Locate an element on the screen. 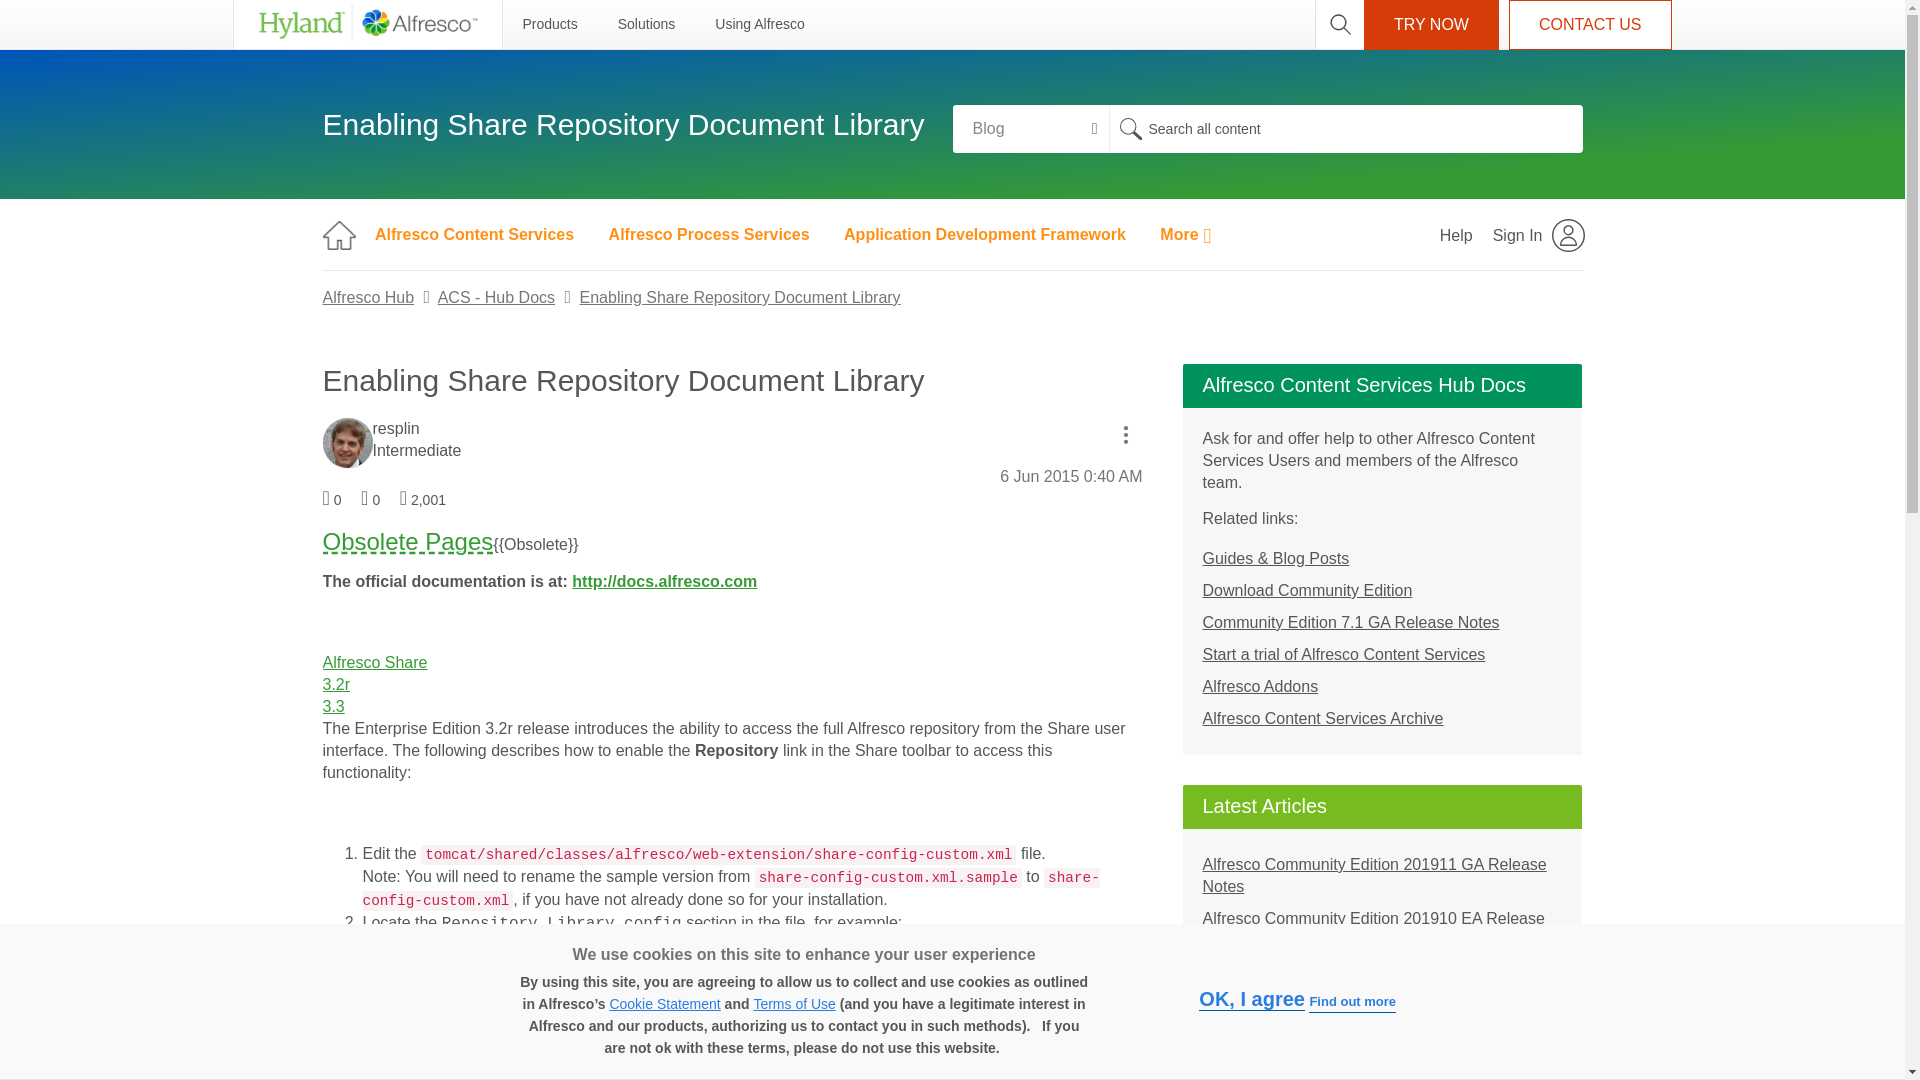  Alfresco Content Services is located at coordinates (474, 234).